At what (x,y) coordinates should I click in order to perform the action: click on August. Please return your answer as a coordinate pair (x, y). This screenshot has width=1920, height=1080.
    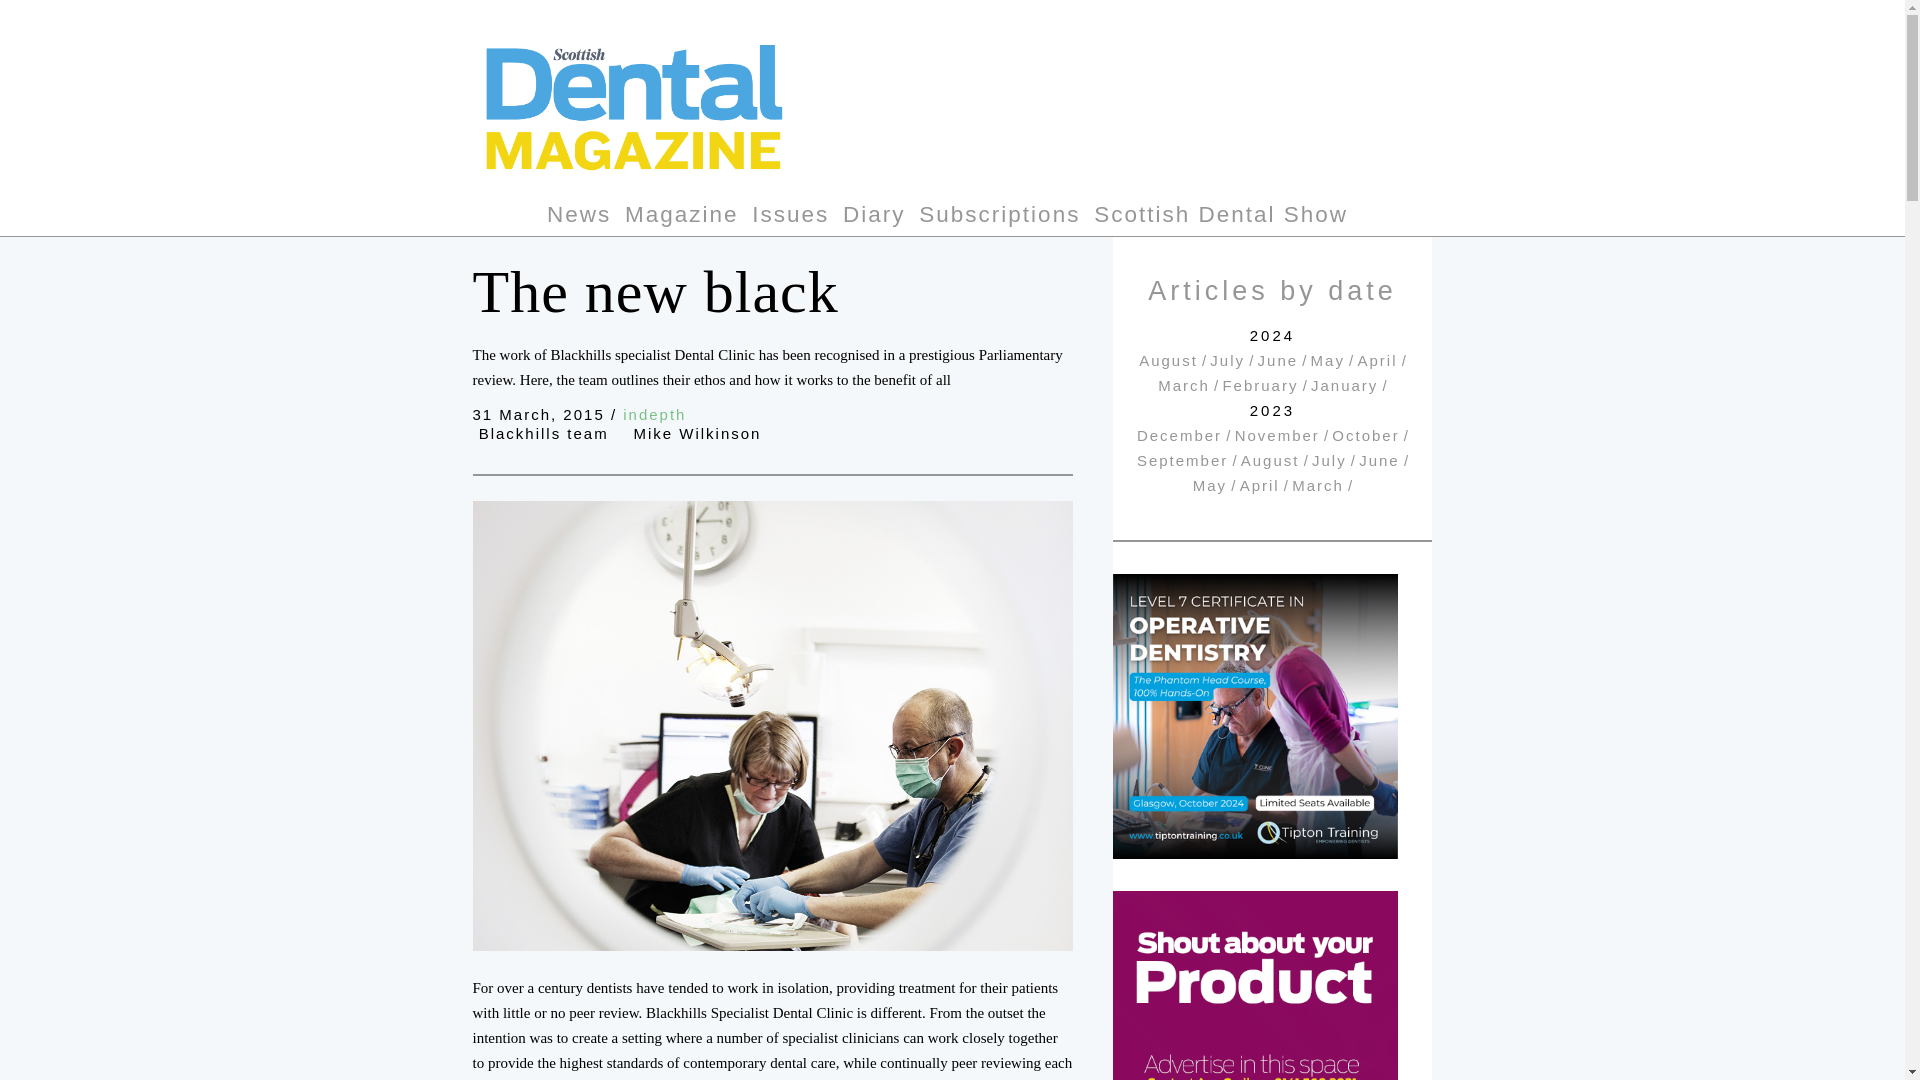
    Looking at the image, I should click on (1168, 360).